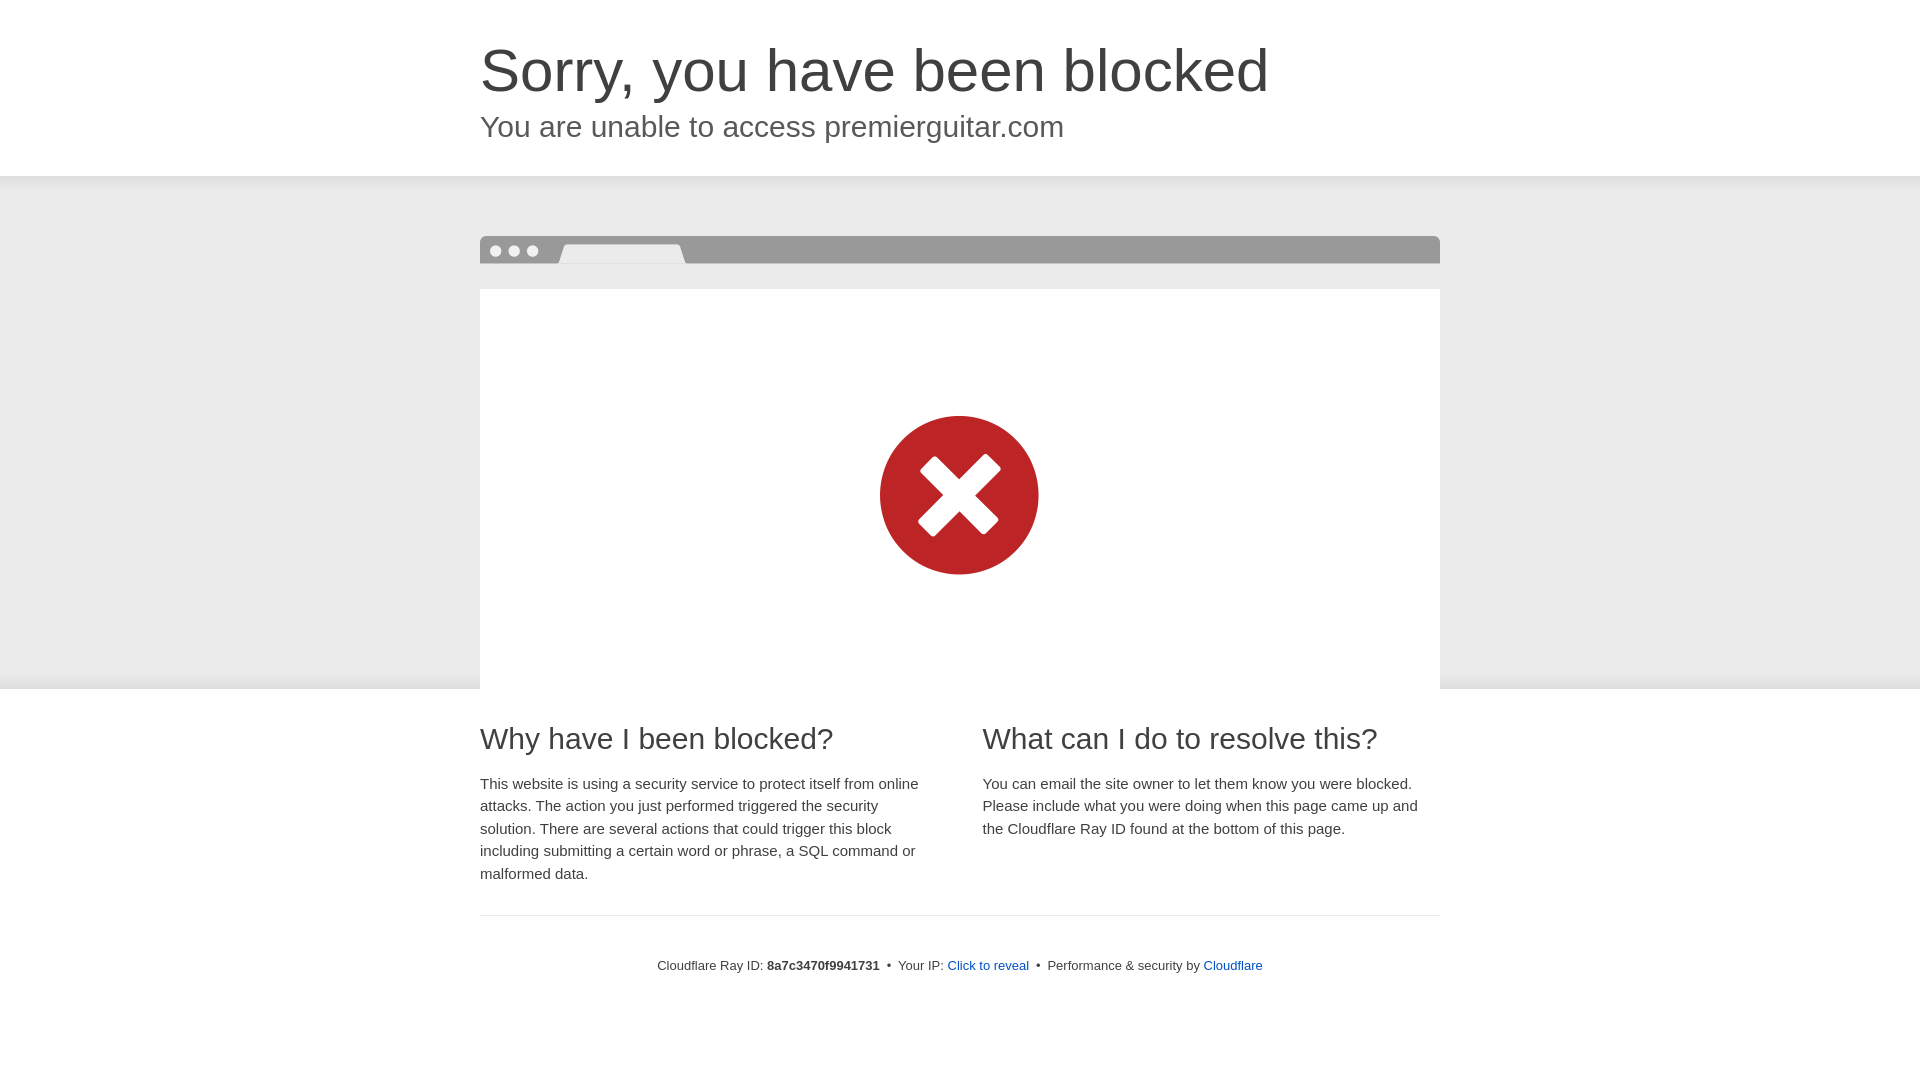  I want to click on Cloudflare, so click(1233, 965).